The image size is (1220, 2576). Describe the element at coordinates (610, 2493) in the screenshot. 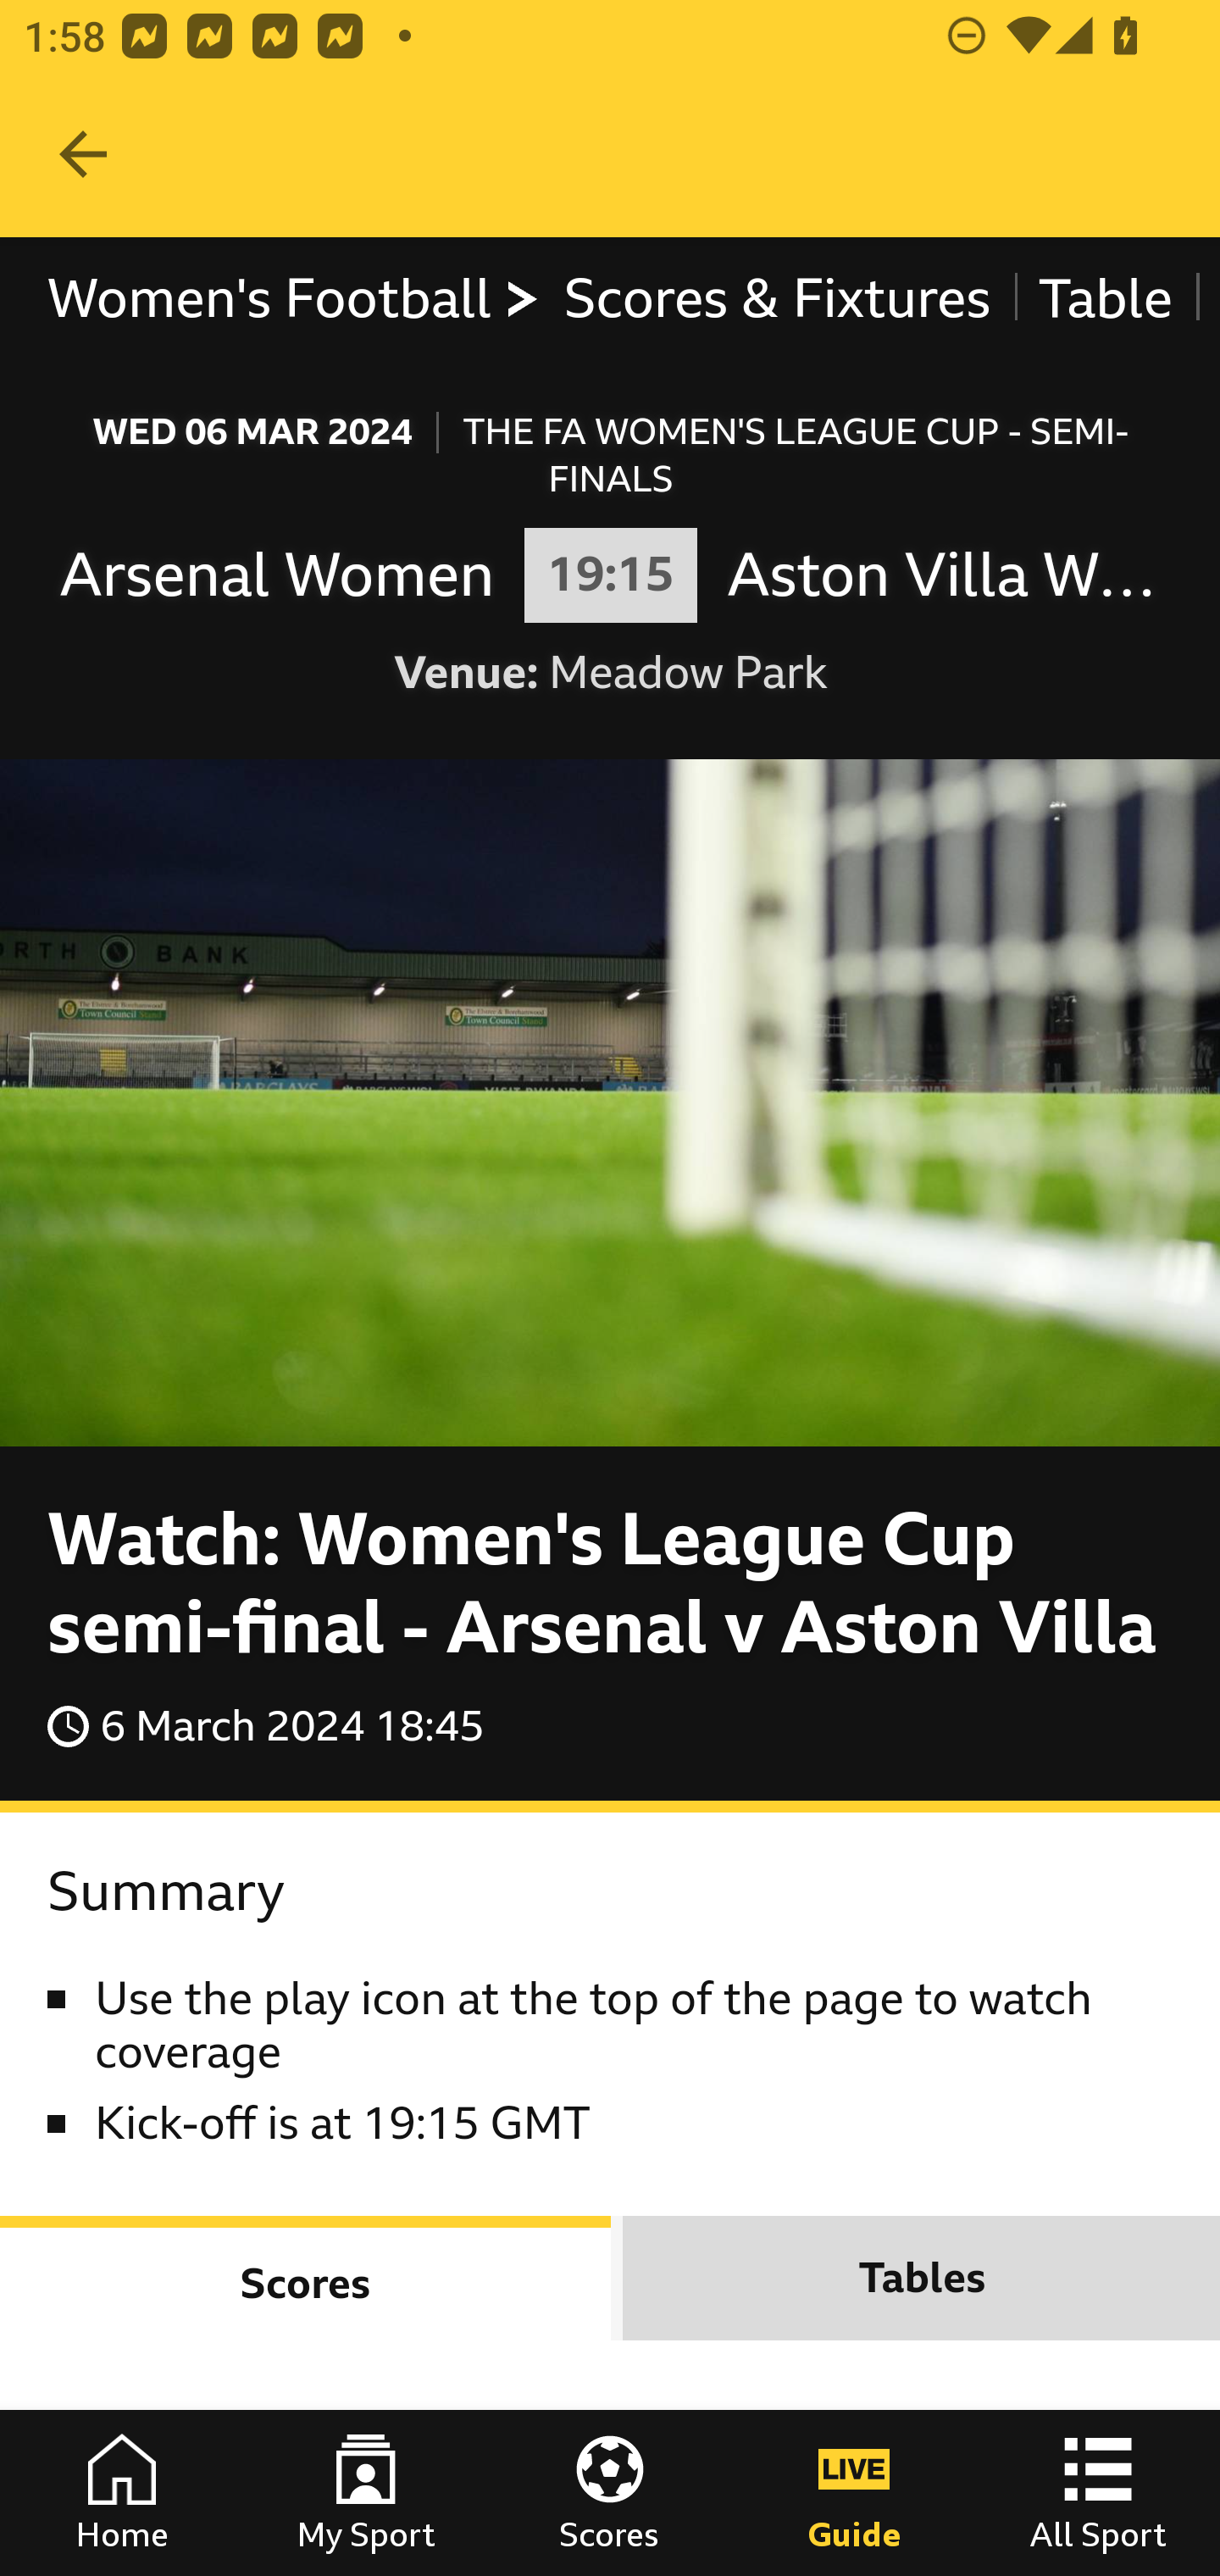

I see `Scores` at that location.